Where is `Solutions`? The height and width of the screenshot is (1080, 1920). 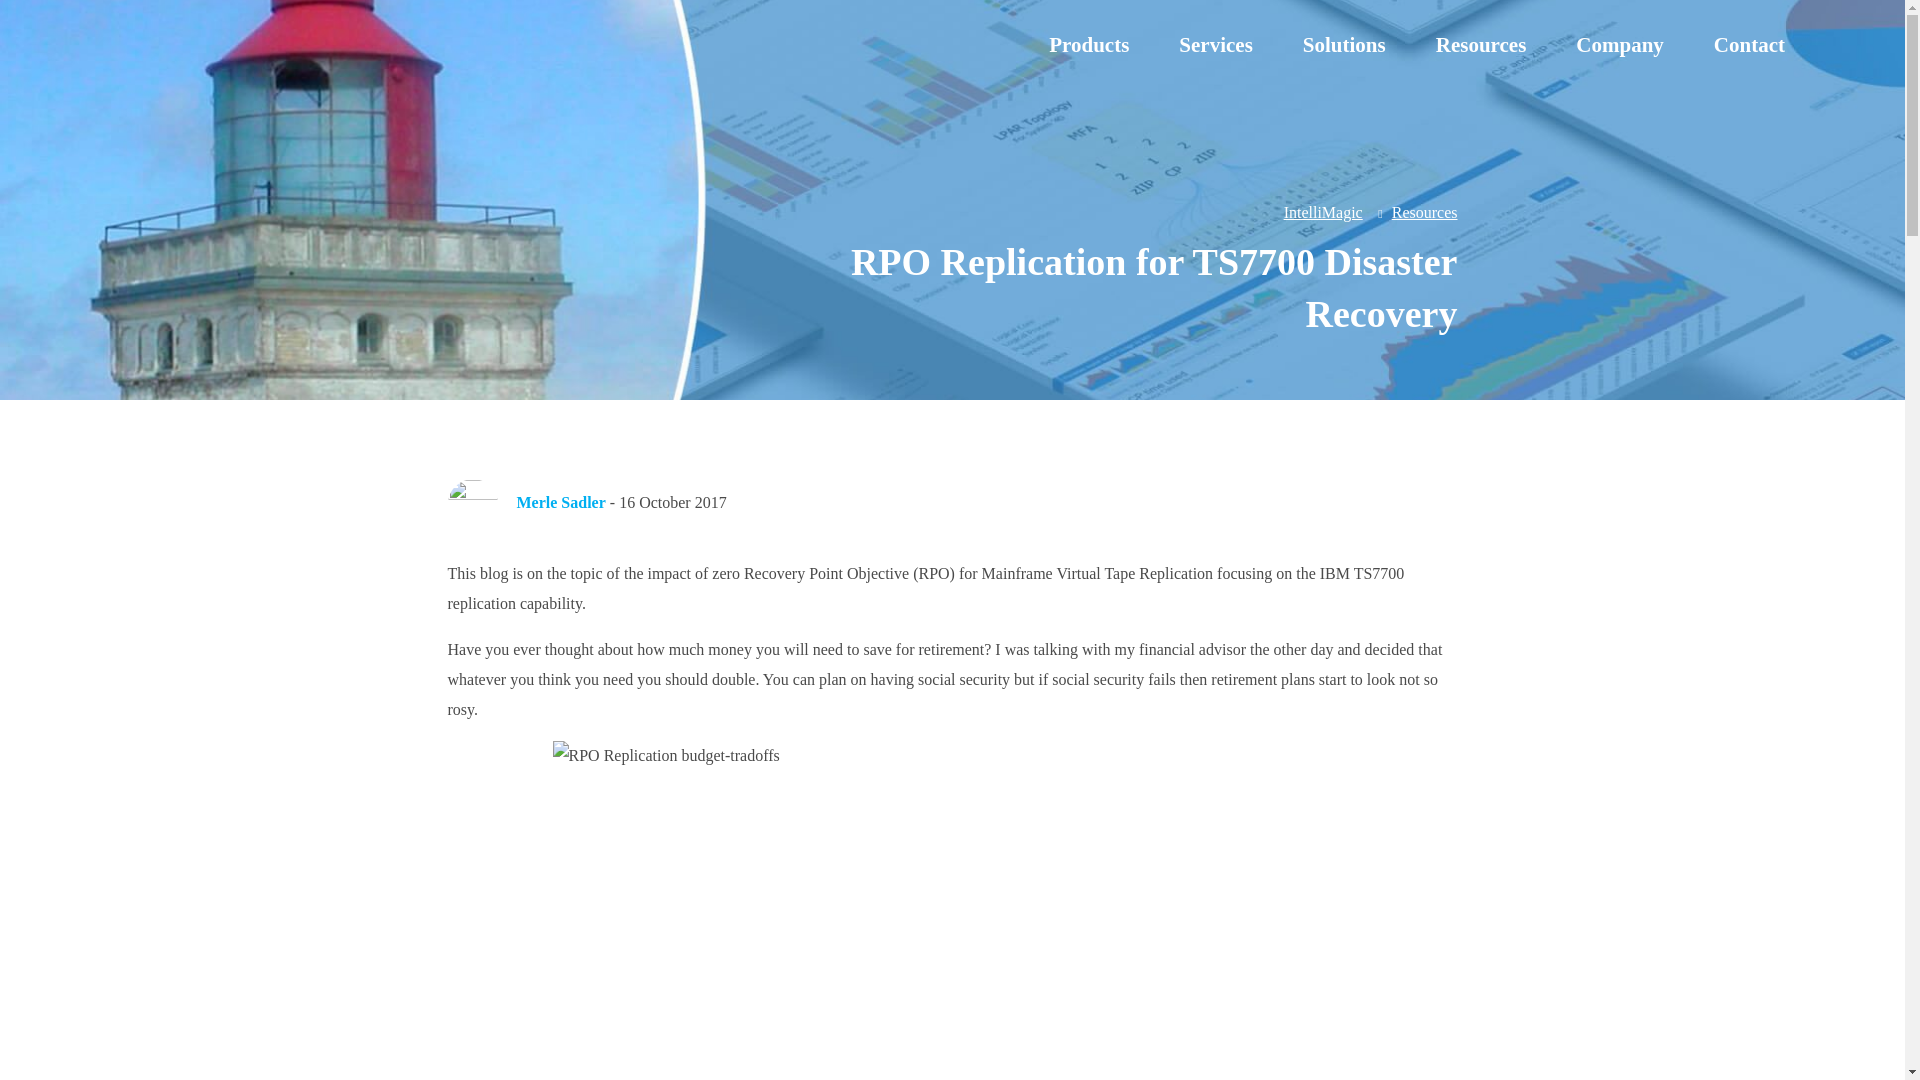
Solutions is located at coordinates (1344, 45).